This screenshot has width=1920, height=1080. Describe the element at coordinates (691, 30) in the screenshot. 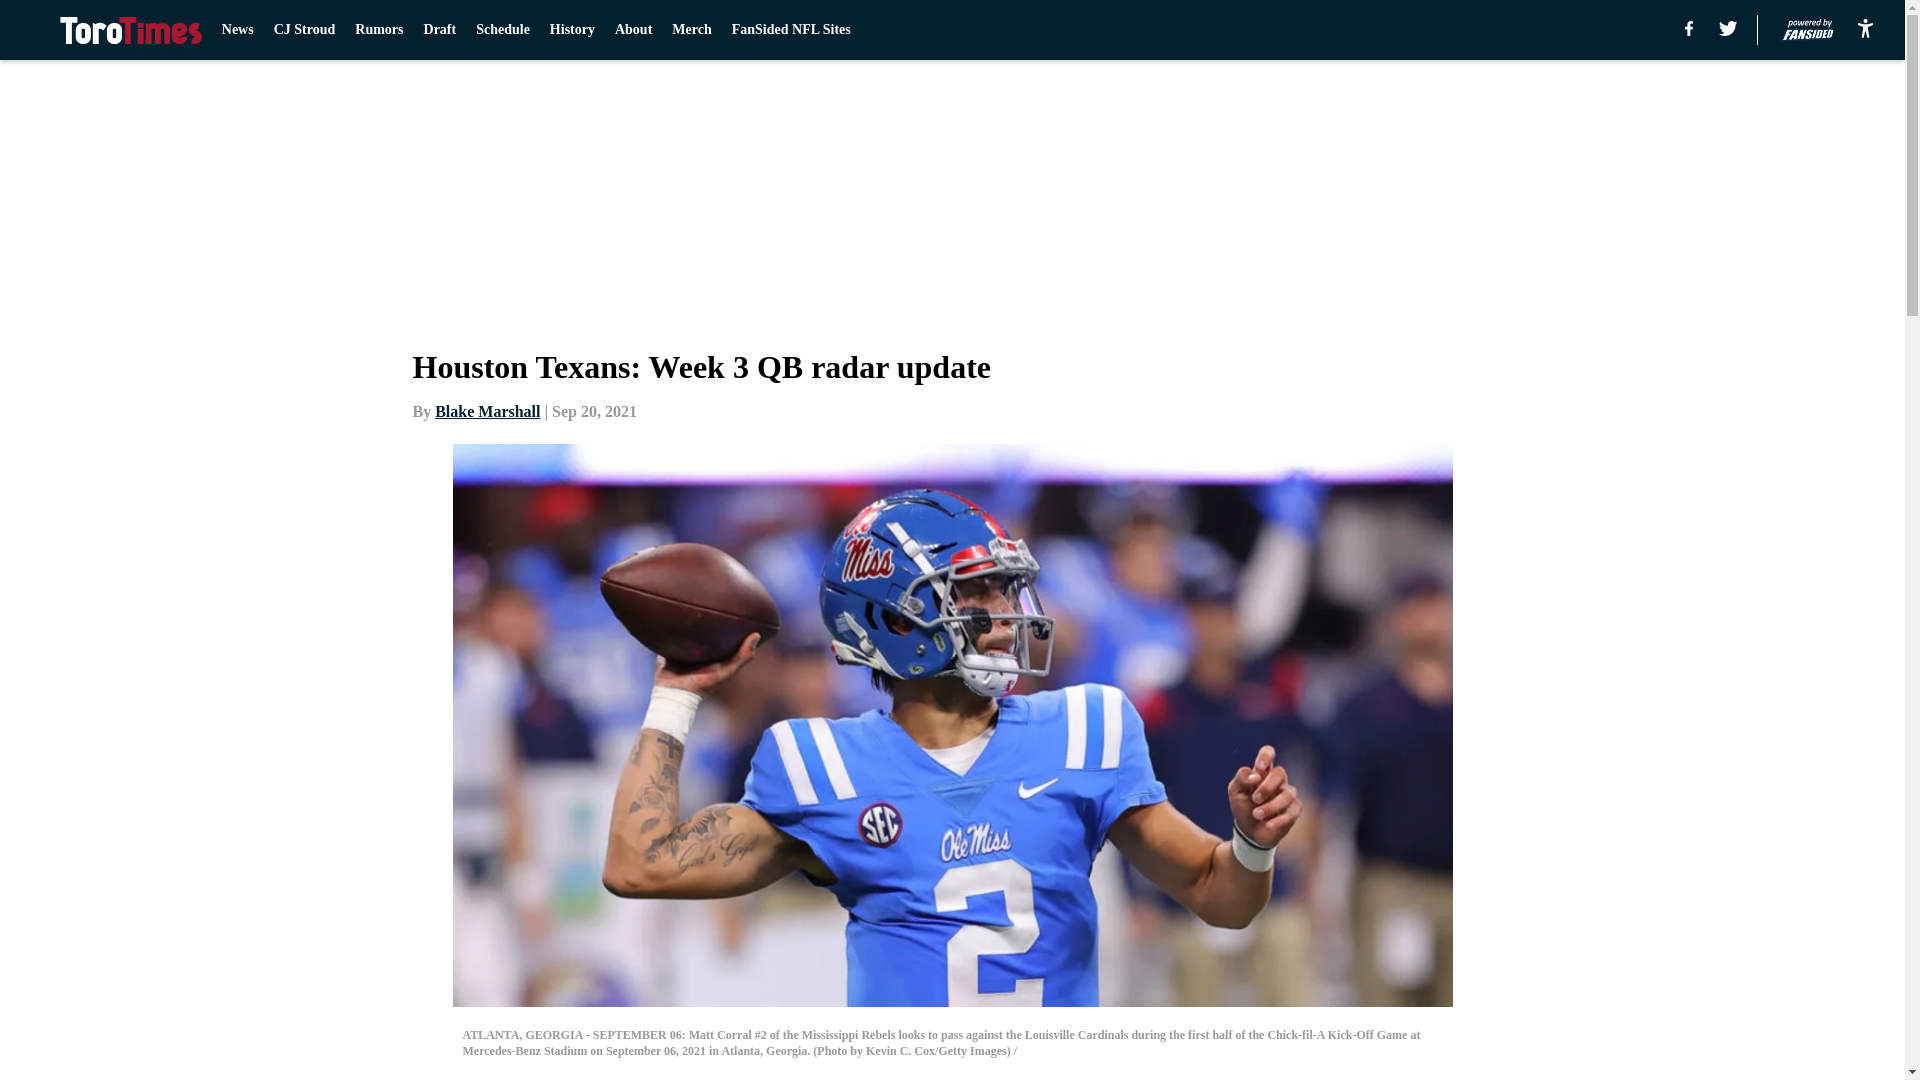

I see `Merch` at that location.